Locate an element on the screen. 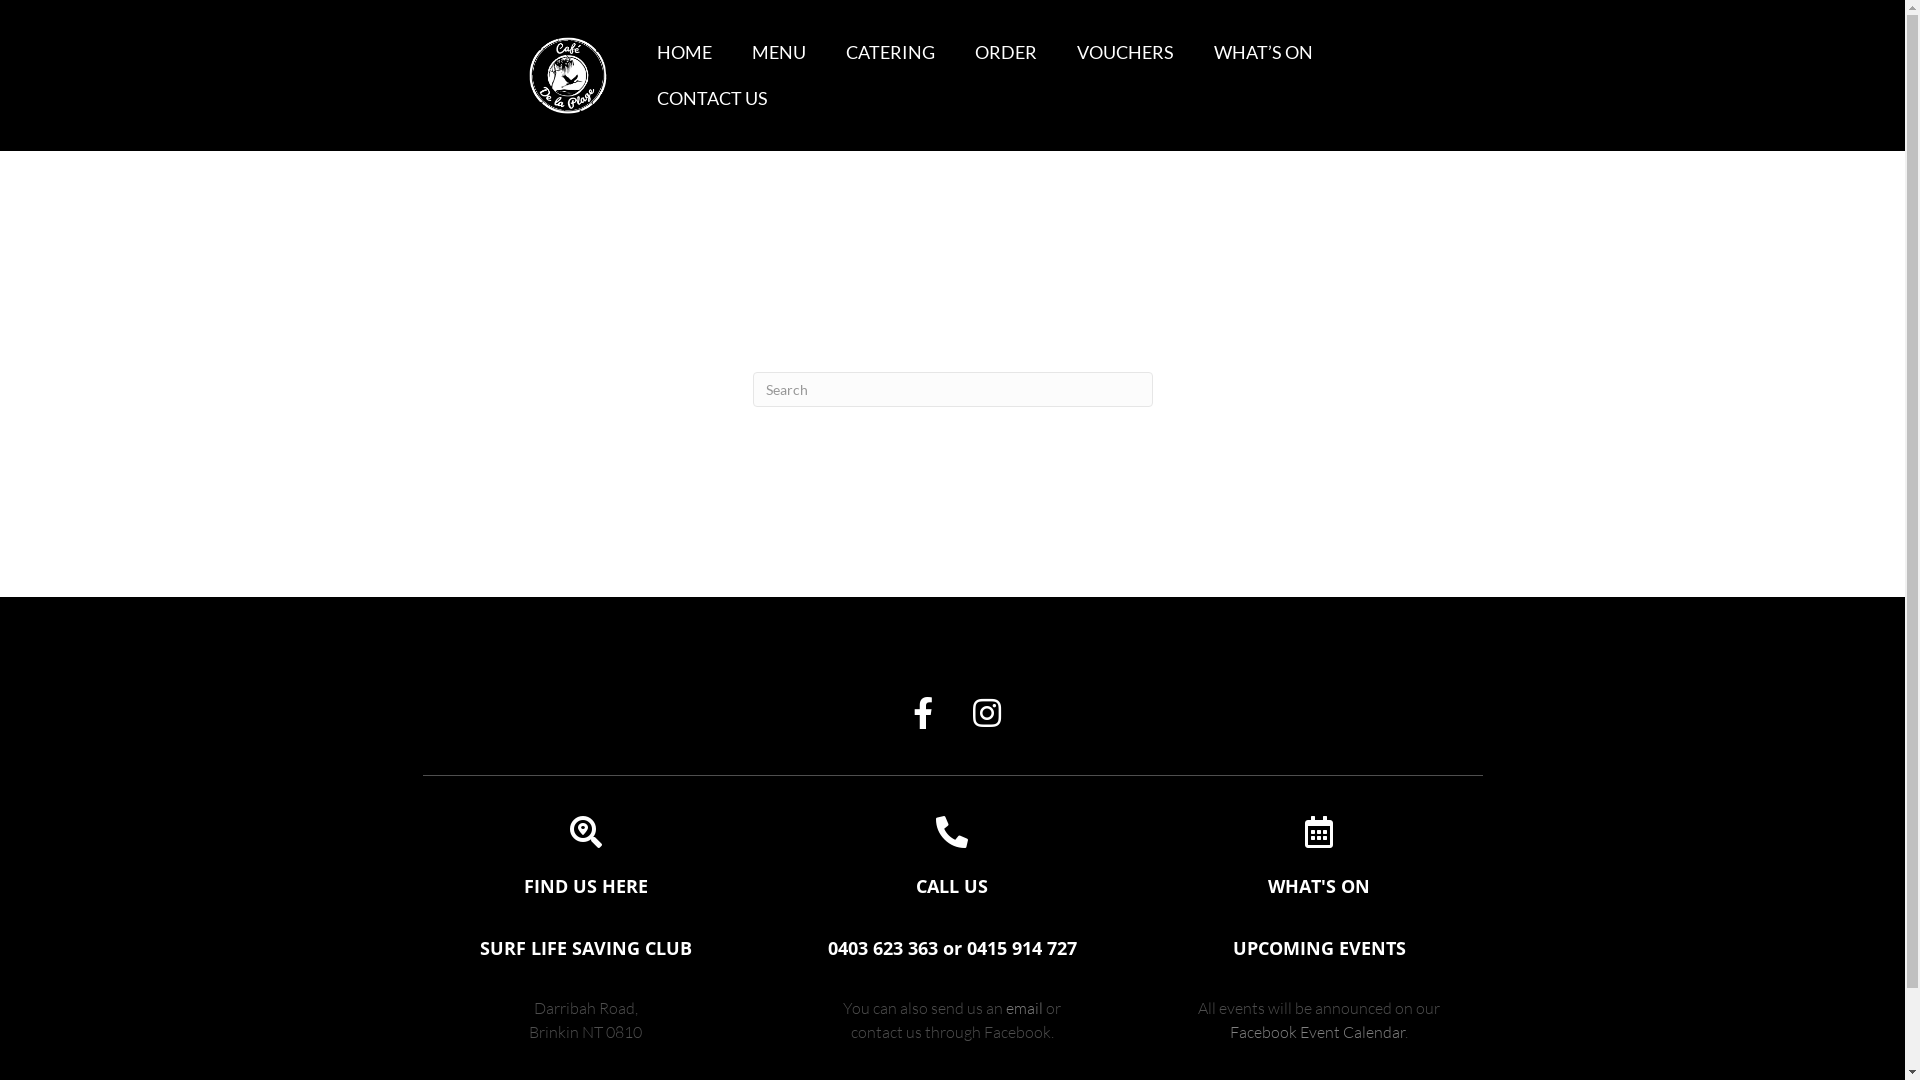 The height and width of the screenshot is (1080, 1920). CATERING is located at coordinates (890, 53).